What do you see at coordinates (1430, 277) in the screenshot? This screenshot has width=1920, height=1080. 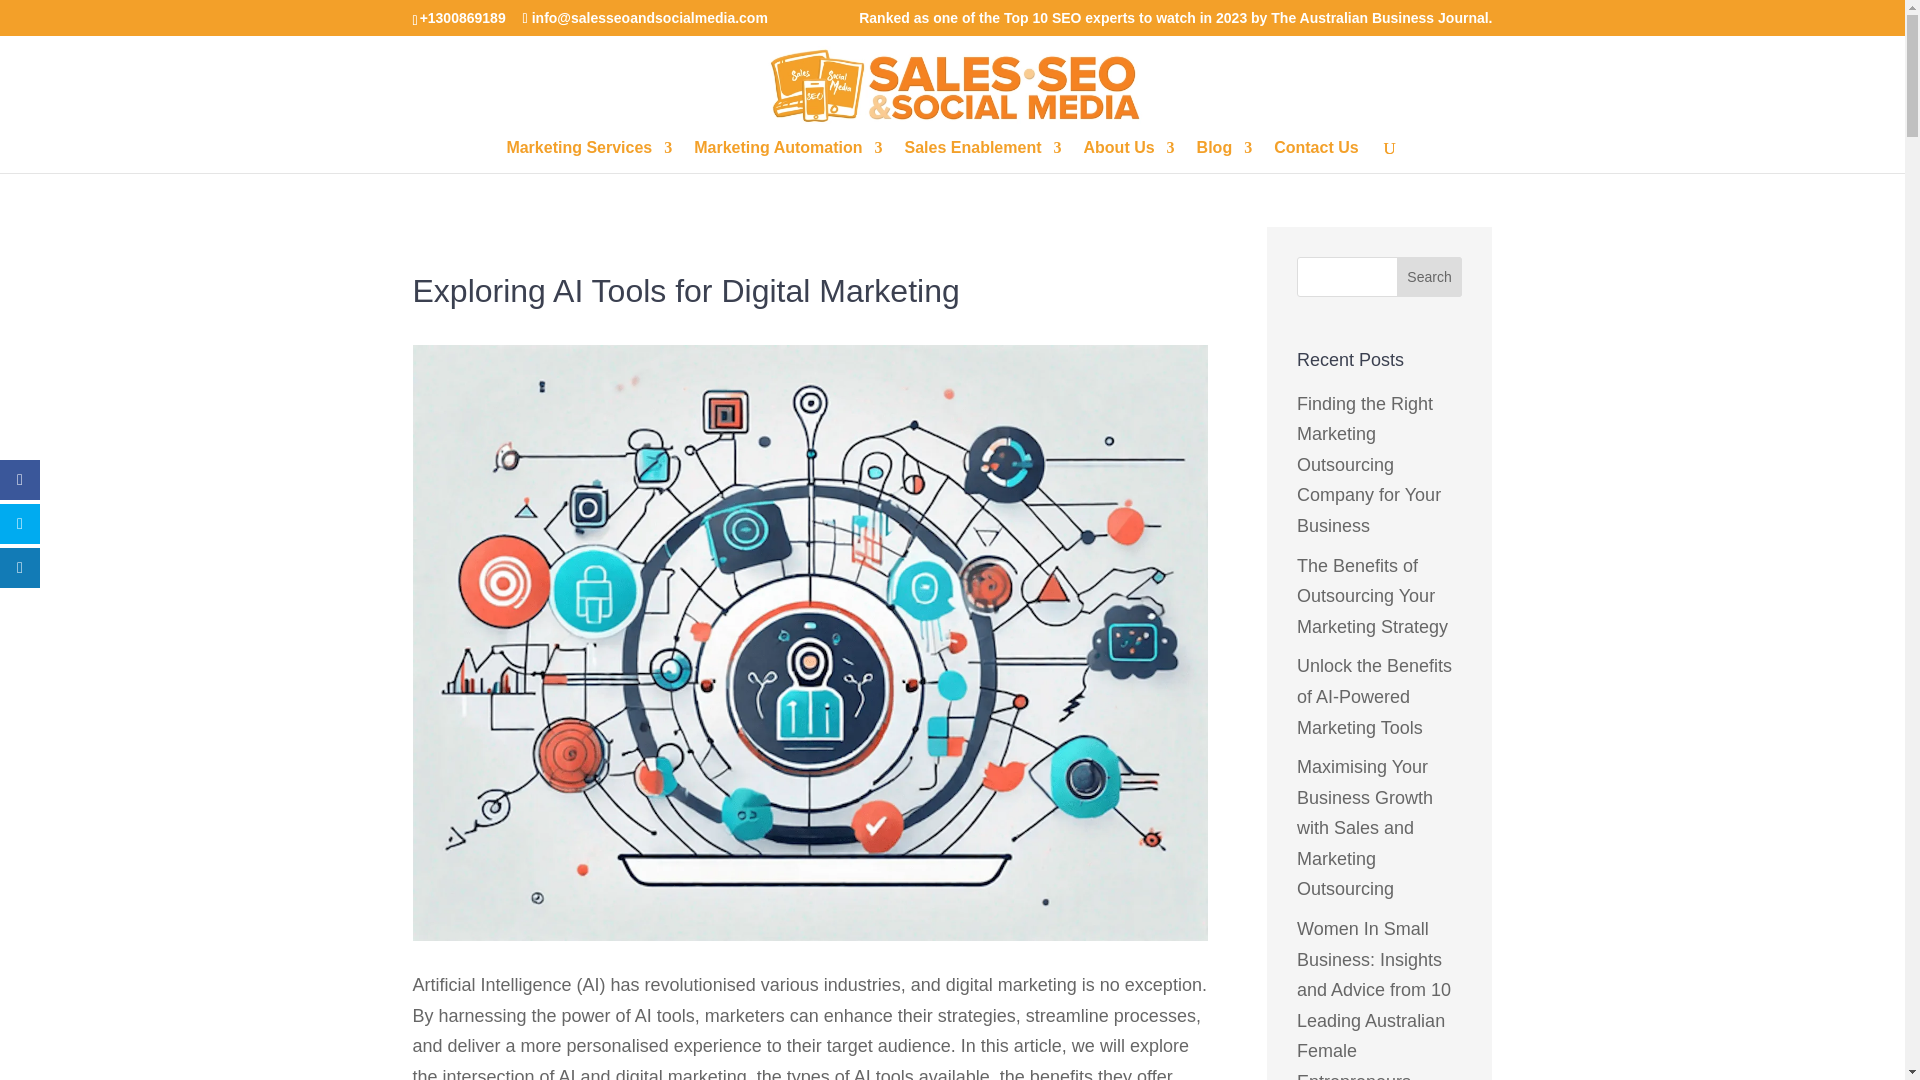 I see `Search` at bounding box center [1430, 277].